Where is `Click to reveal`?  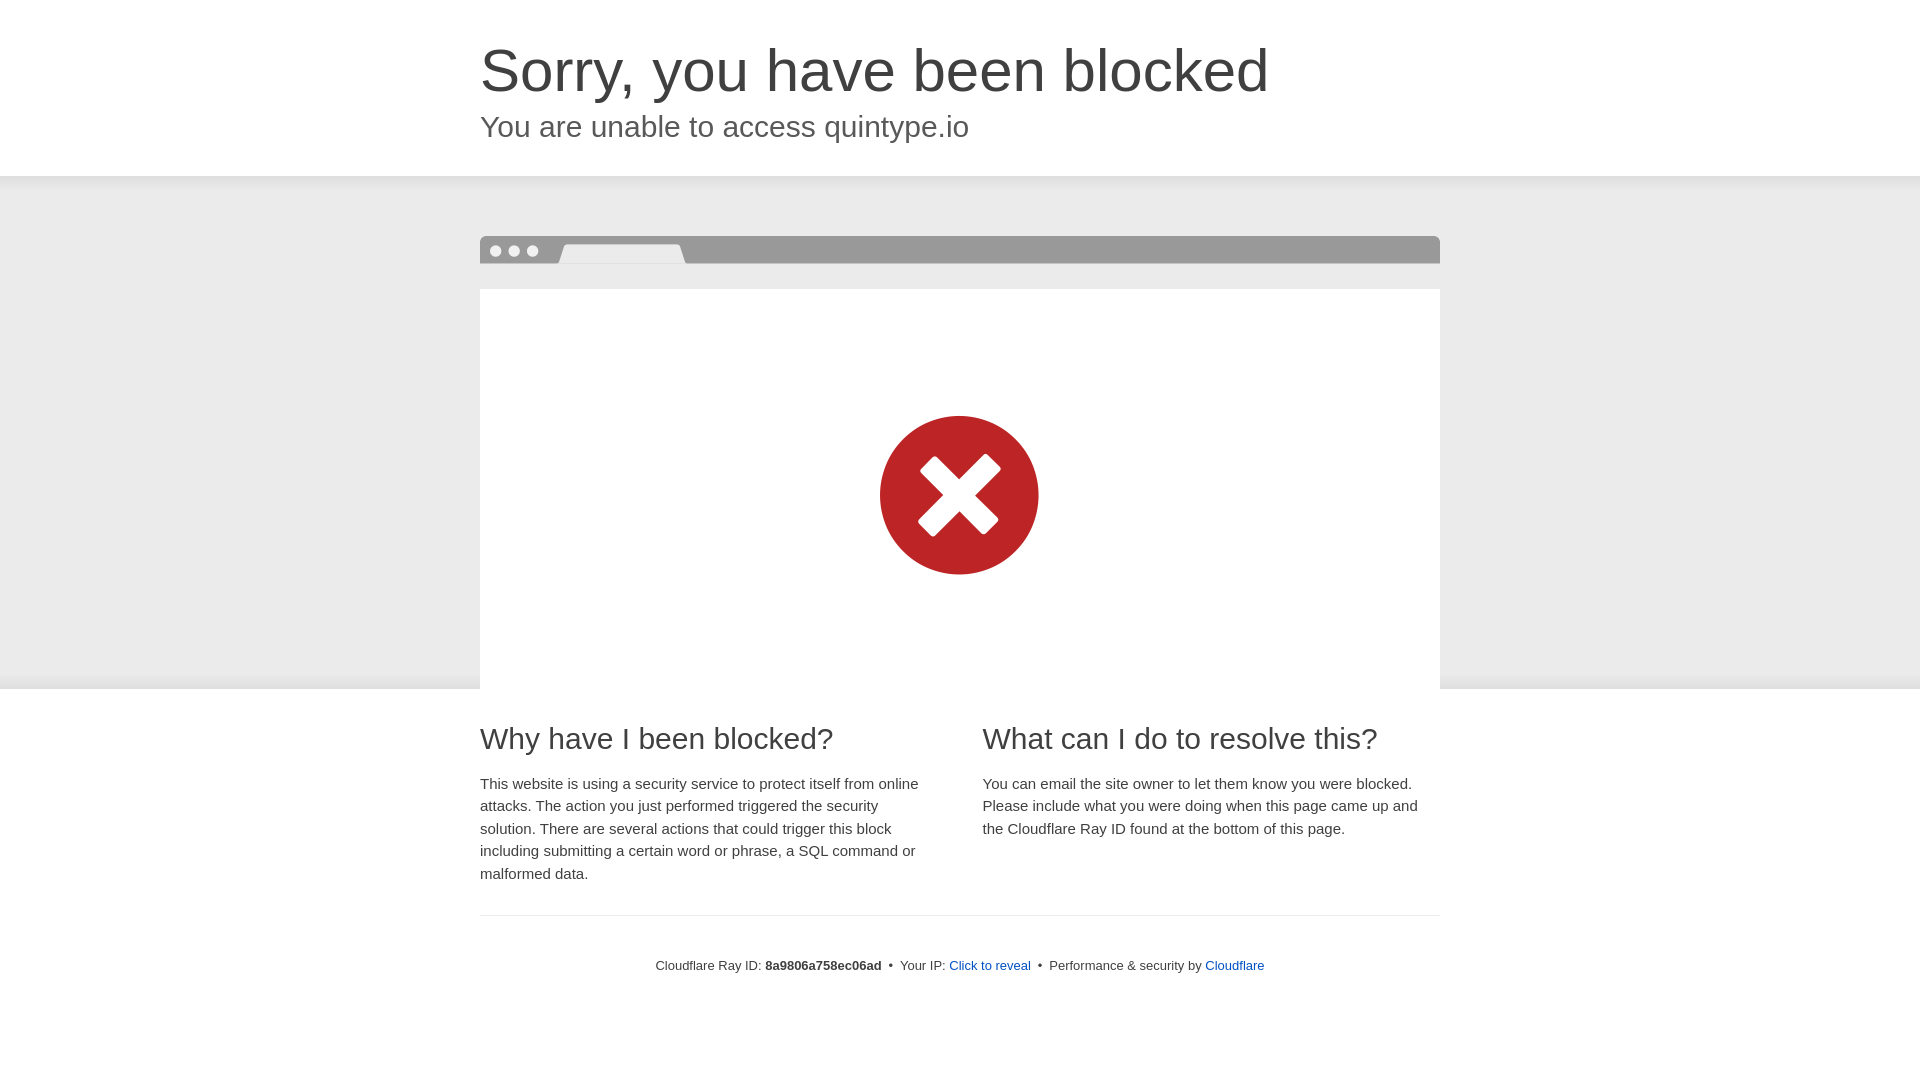
Click to reveal is located at coordinates (990, 966).